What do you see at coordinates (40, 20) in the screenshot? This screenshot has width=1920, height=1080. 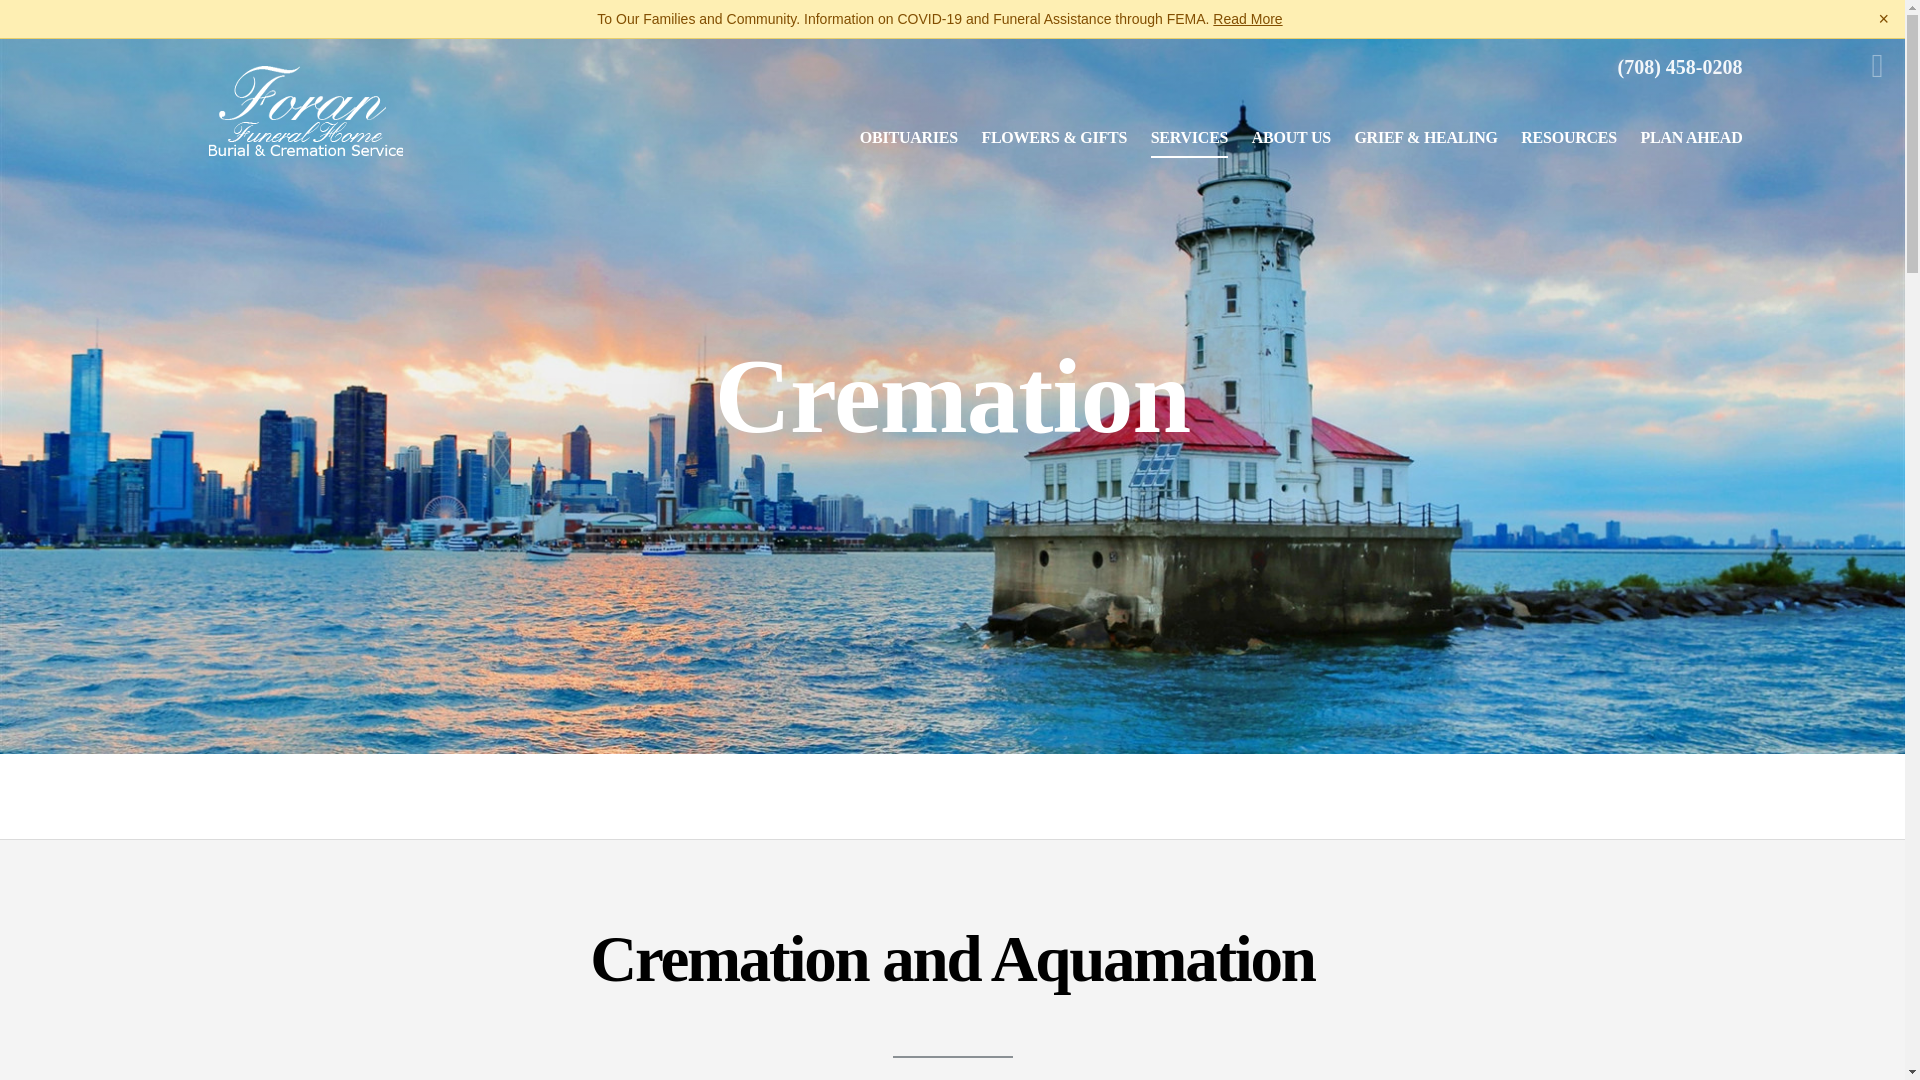 I see `Skip to content` at bounding box center [40, 20].